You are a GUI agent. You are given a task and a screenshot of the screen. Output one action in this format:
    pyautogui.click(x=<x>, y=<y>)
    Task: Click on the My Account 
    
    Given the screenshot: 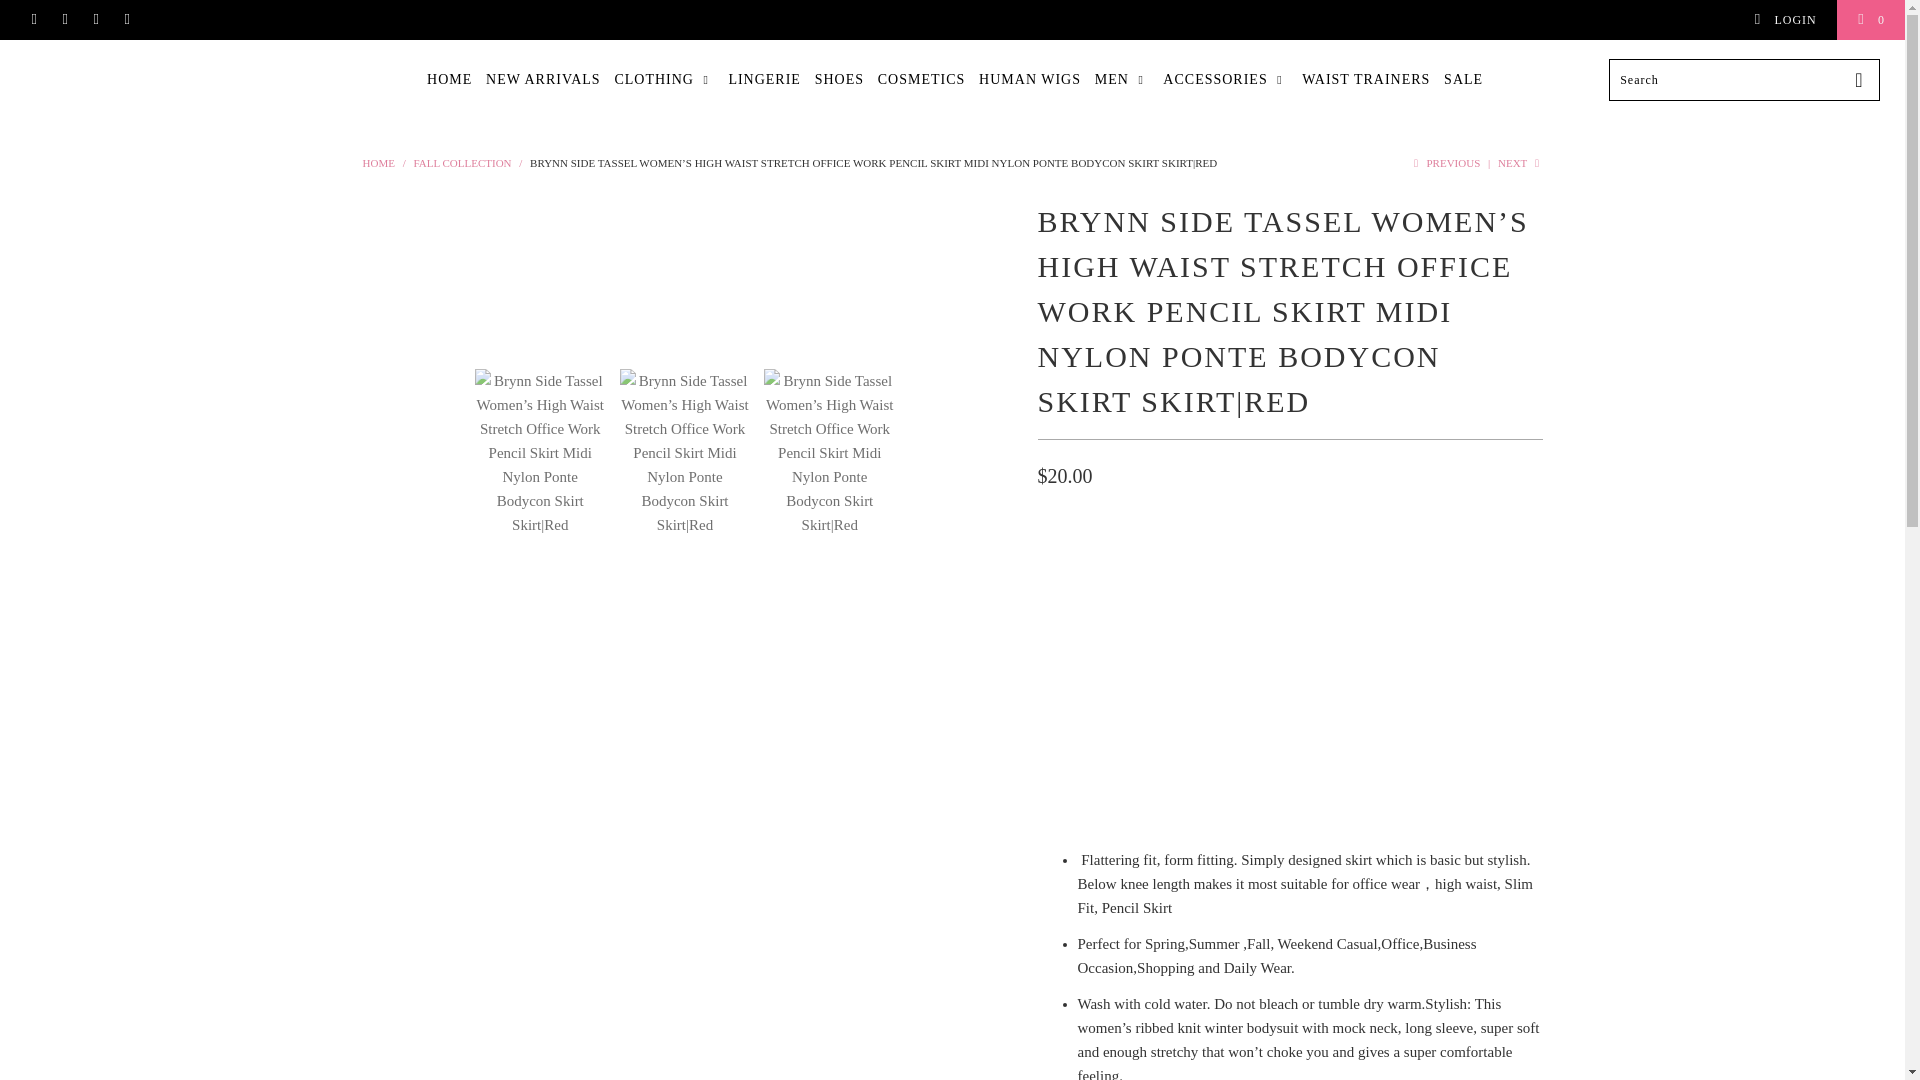 What is the action you would take?
    pyautogui.click(x=1784, y=20)
    